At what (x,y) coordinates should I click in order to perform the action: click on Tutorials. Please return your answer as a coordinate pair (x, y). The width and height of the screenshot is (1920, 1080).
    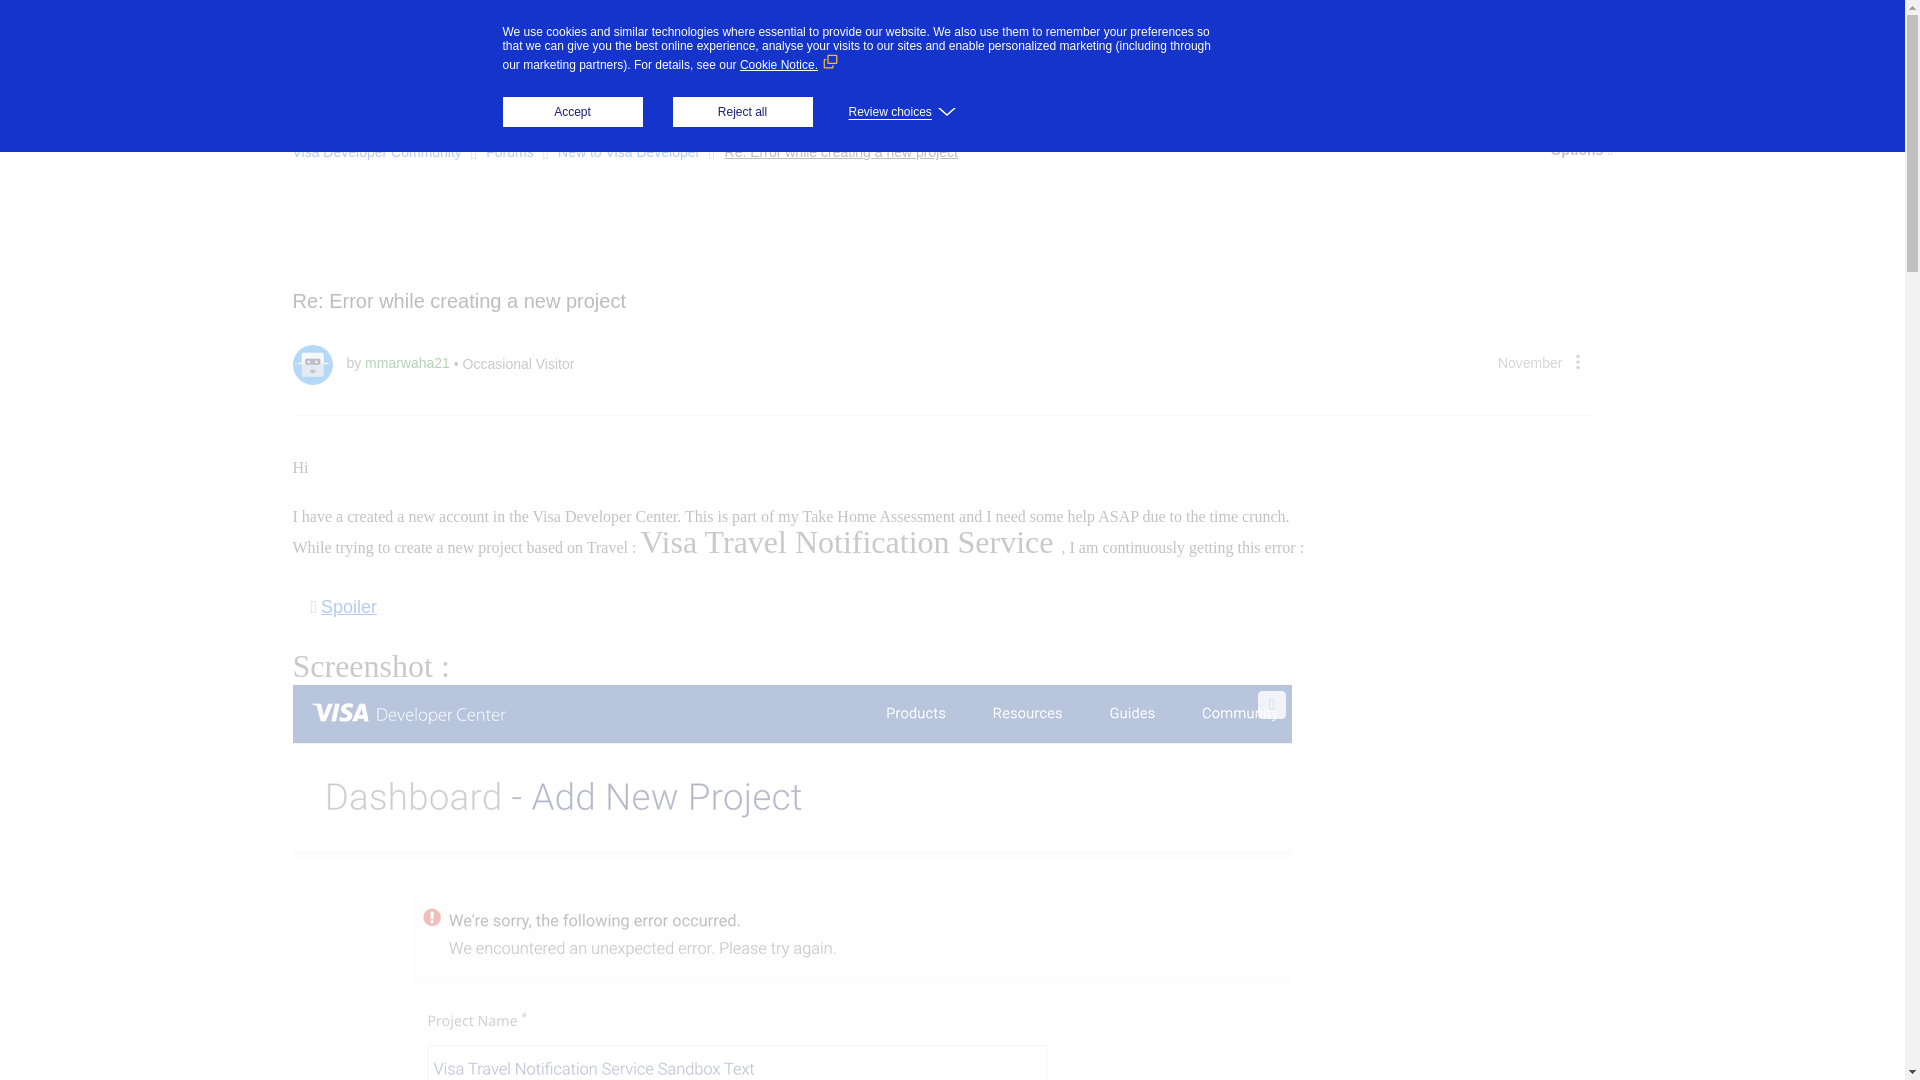
    Looking at the image, I should click on (636, 89).